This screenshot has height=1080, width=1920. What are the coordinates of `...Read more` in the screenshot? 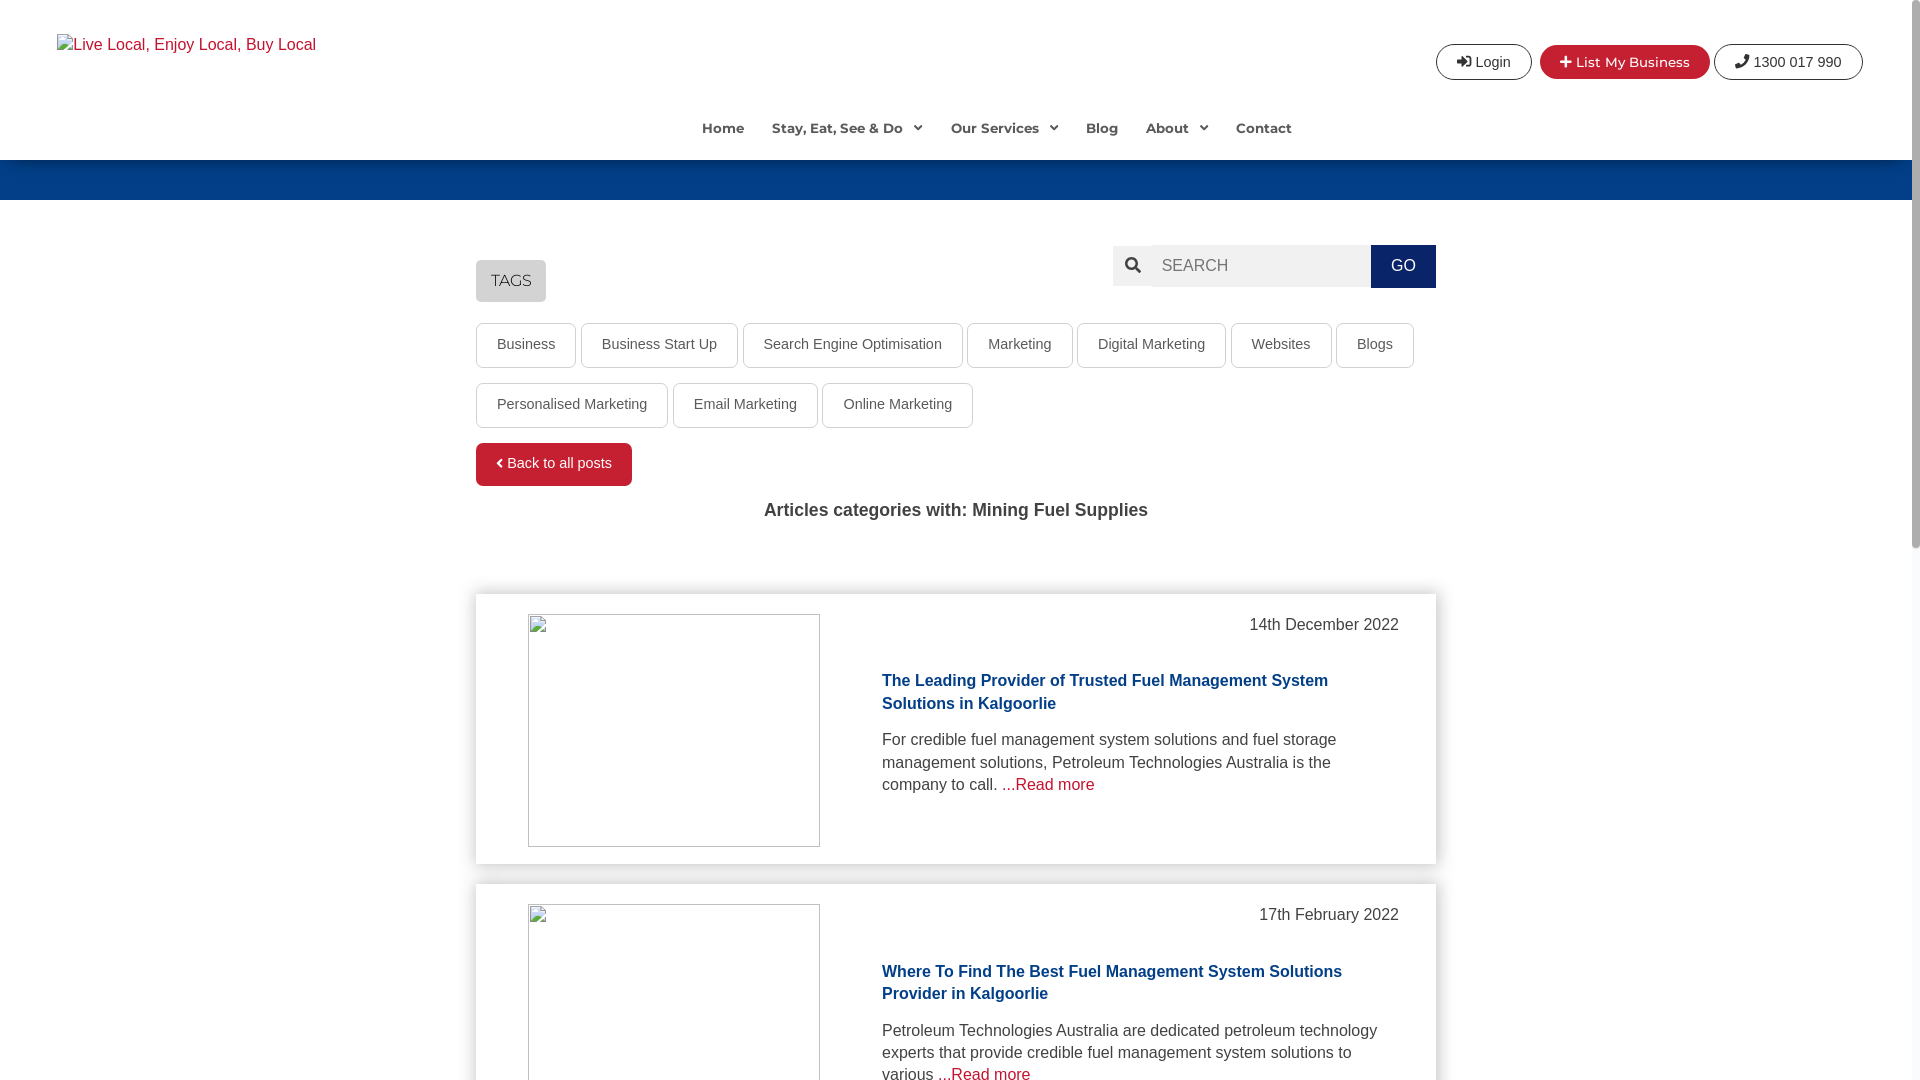 It's located at (1048, 784).